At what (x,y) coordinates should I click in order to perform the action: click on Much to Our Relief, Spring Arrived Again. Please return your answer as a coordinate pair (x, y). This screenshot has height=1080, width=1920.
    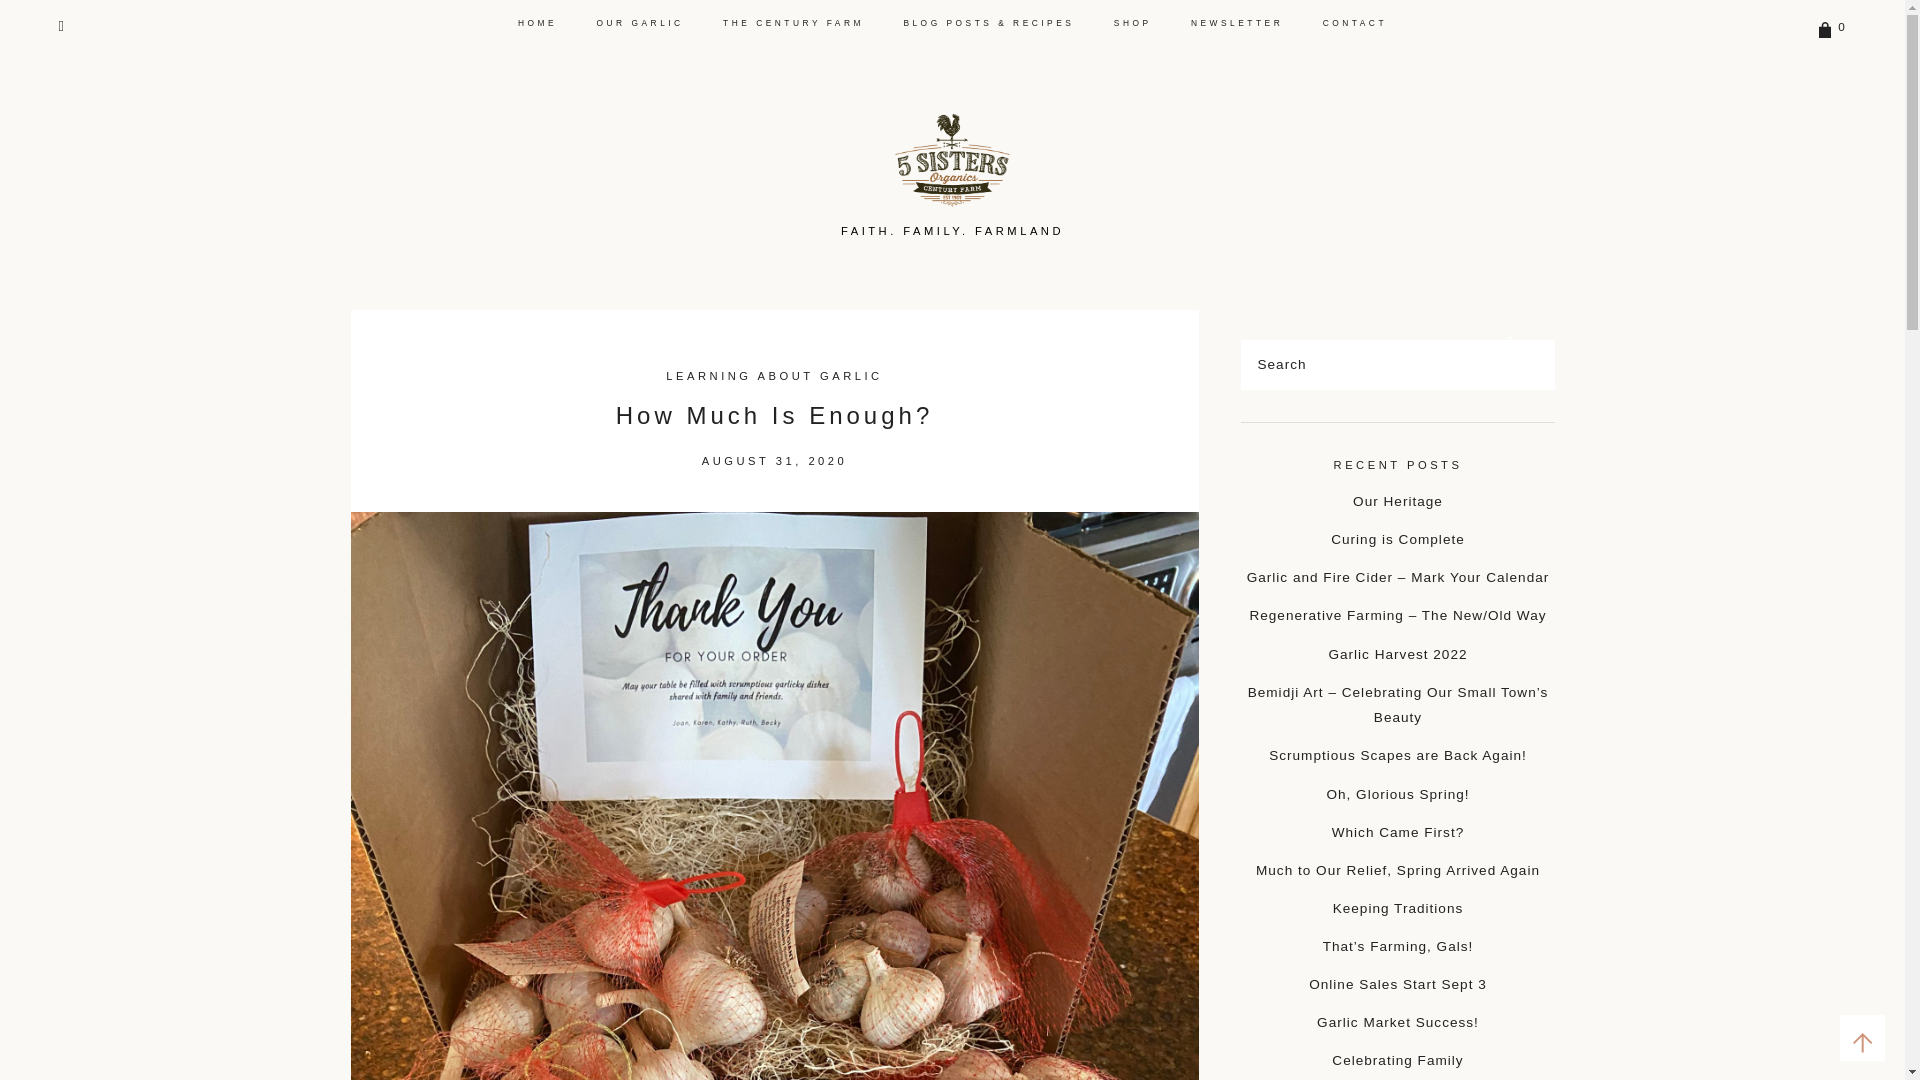
    Looking at the image, I should click on (1397, 870).